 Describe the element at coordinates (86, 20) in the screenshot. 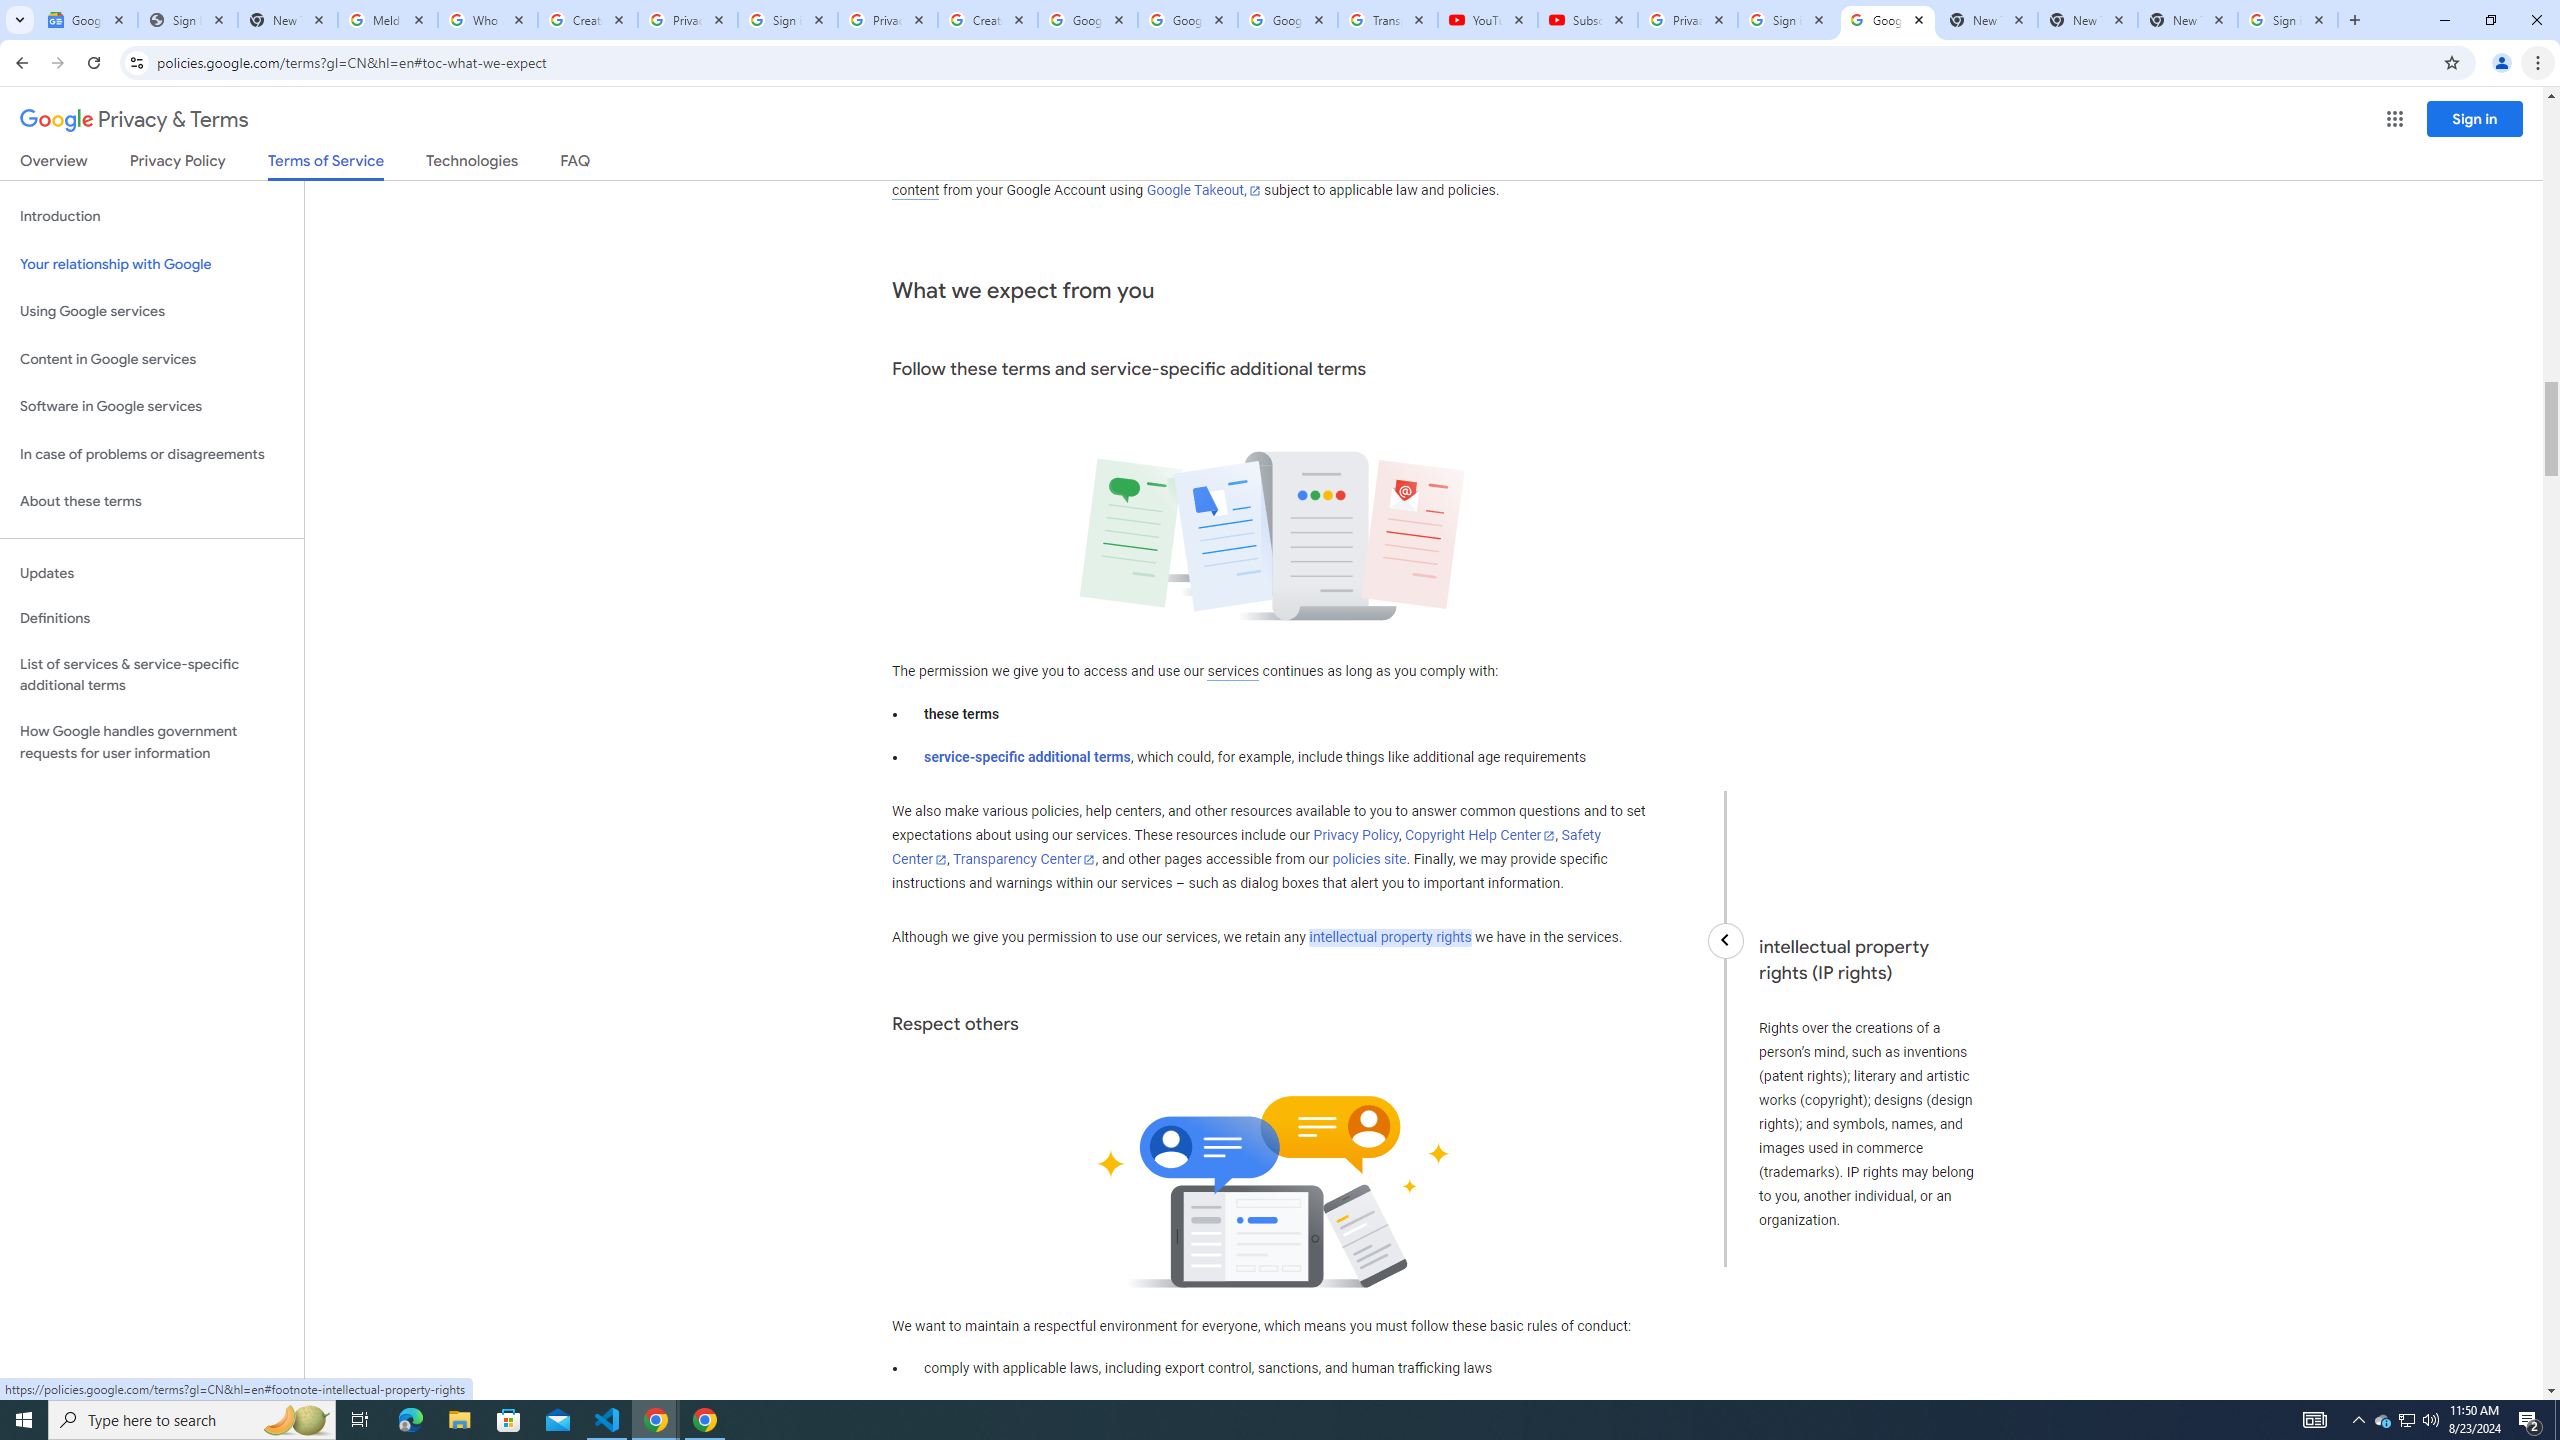

I see `Google News` at that location.